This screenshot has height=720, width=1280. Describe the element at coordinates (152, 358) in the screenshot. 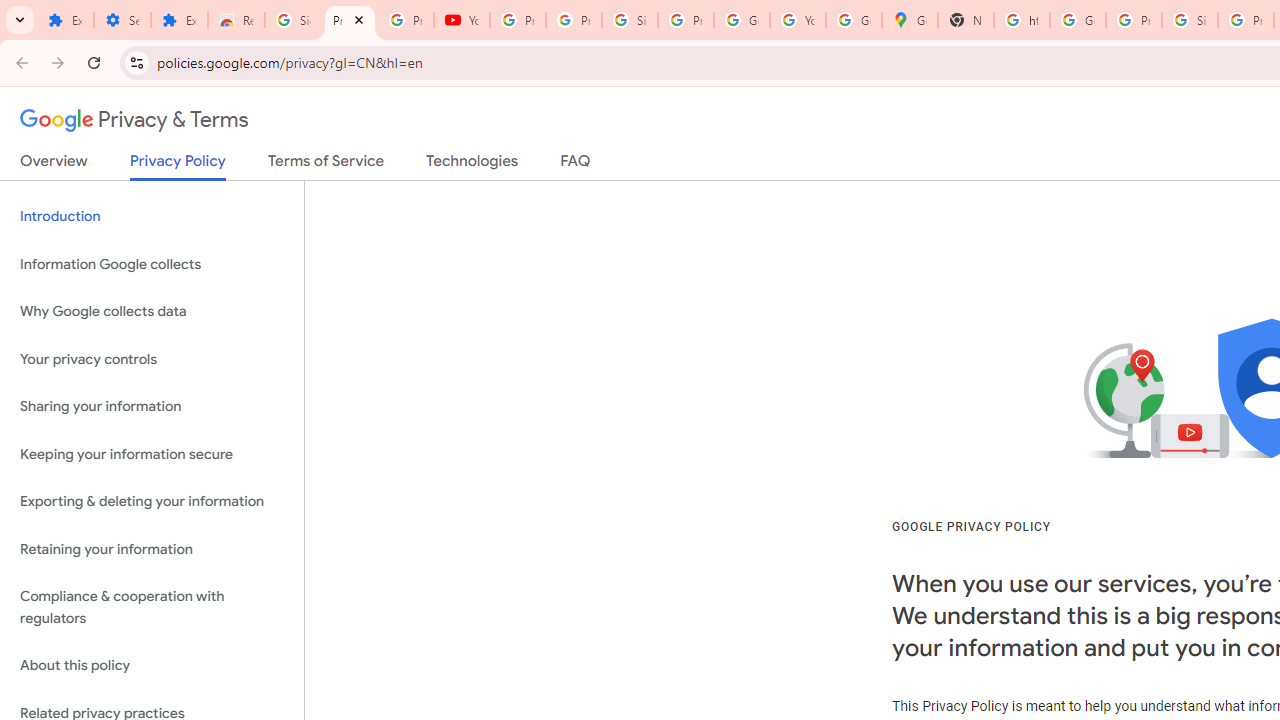

I see `Your privacy controls` at that location.